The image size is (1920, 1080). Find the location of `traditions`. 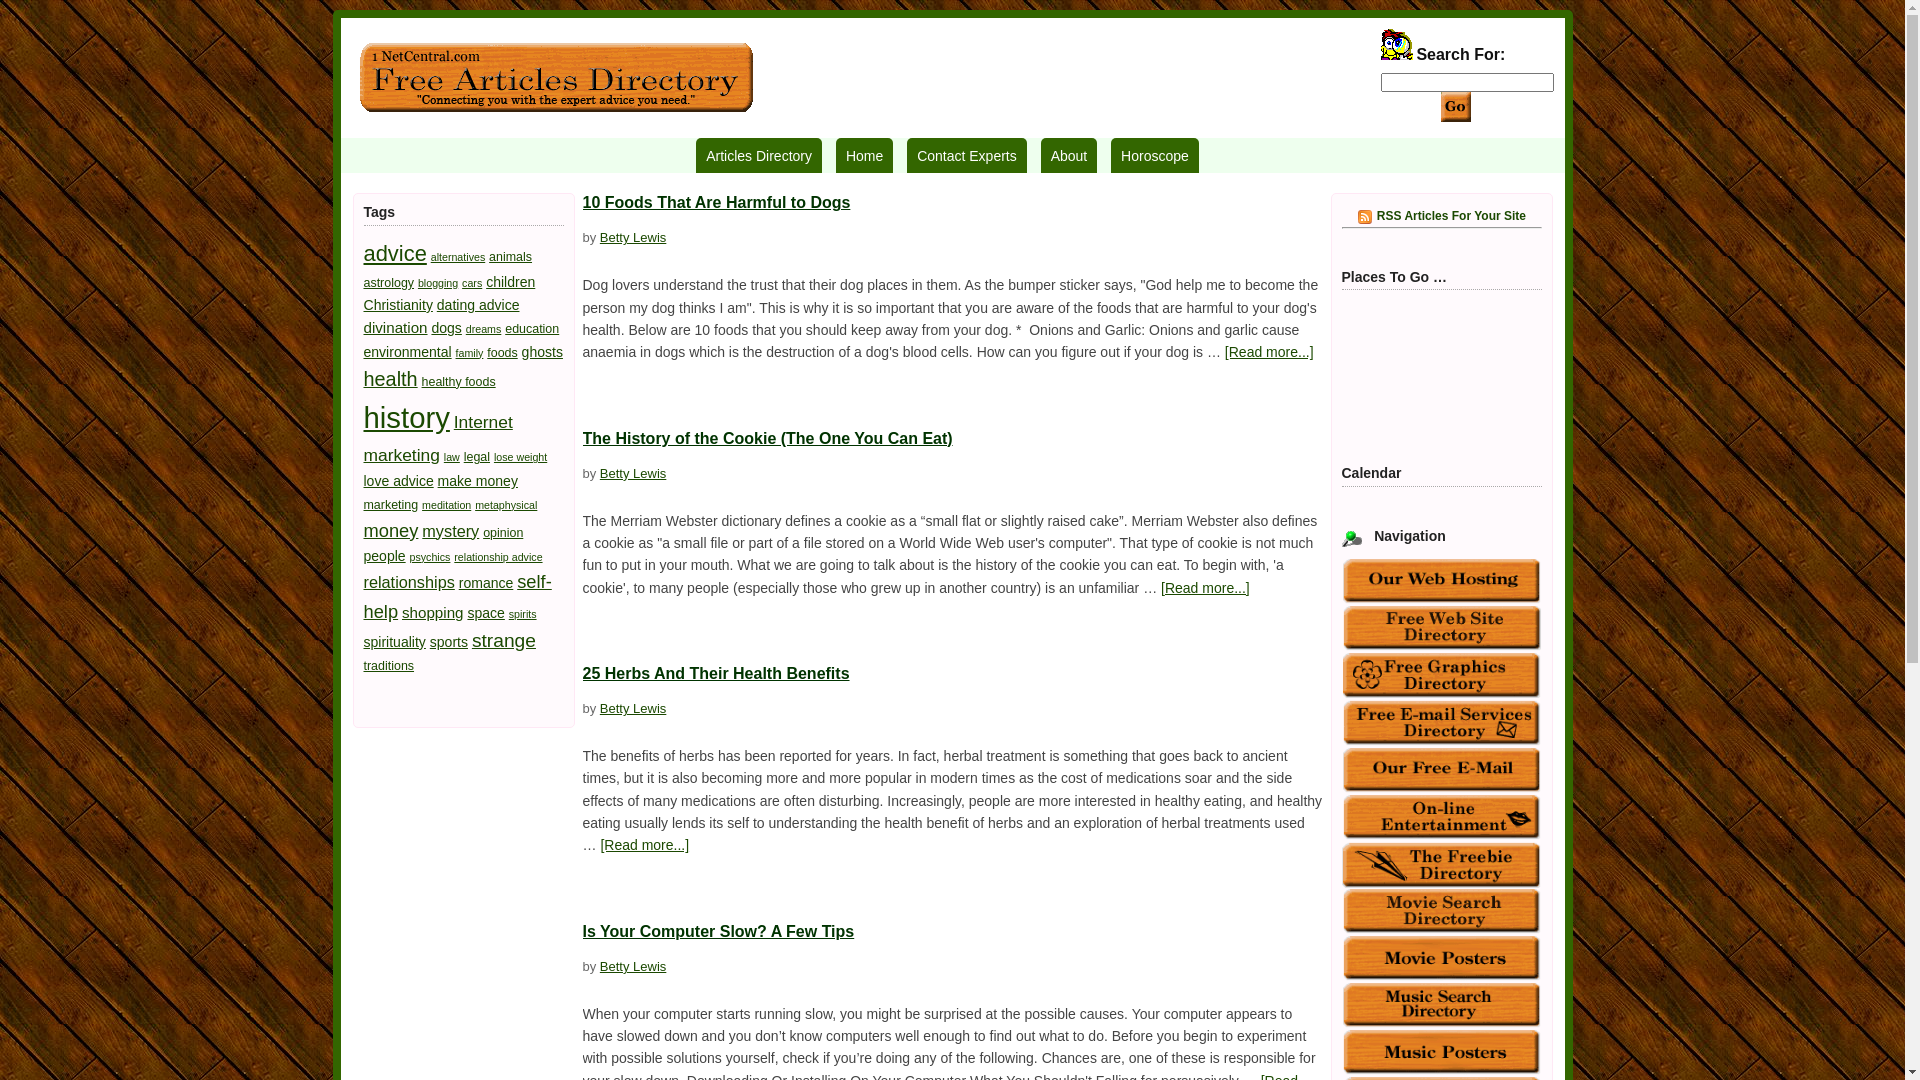

traditions is located at coordinates (390, 666).